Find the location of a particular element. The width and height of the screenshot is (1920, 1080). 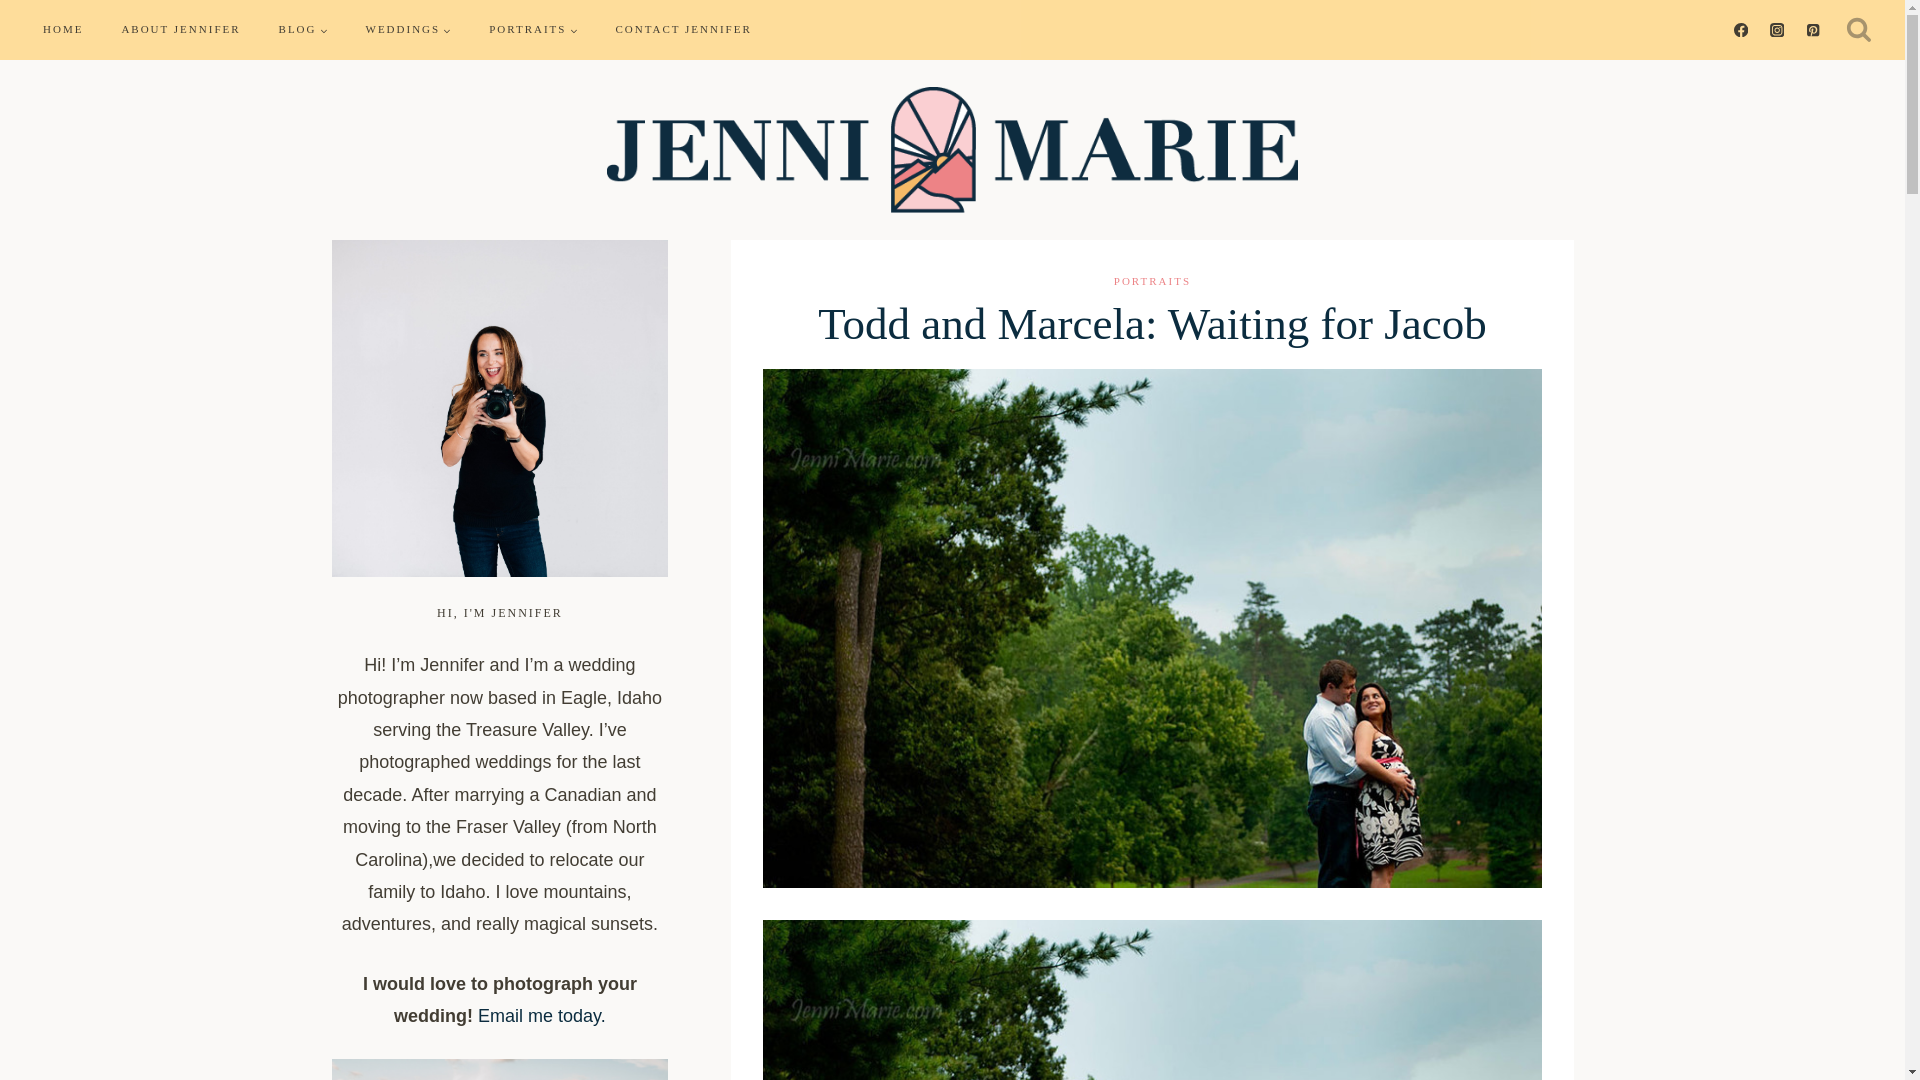

ABOUT JENNIFER is located at coordinates (180, 30).